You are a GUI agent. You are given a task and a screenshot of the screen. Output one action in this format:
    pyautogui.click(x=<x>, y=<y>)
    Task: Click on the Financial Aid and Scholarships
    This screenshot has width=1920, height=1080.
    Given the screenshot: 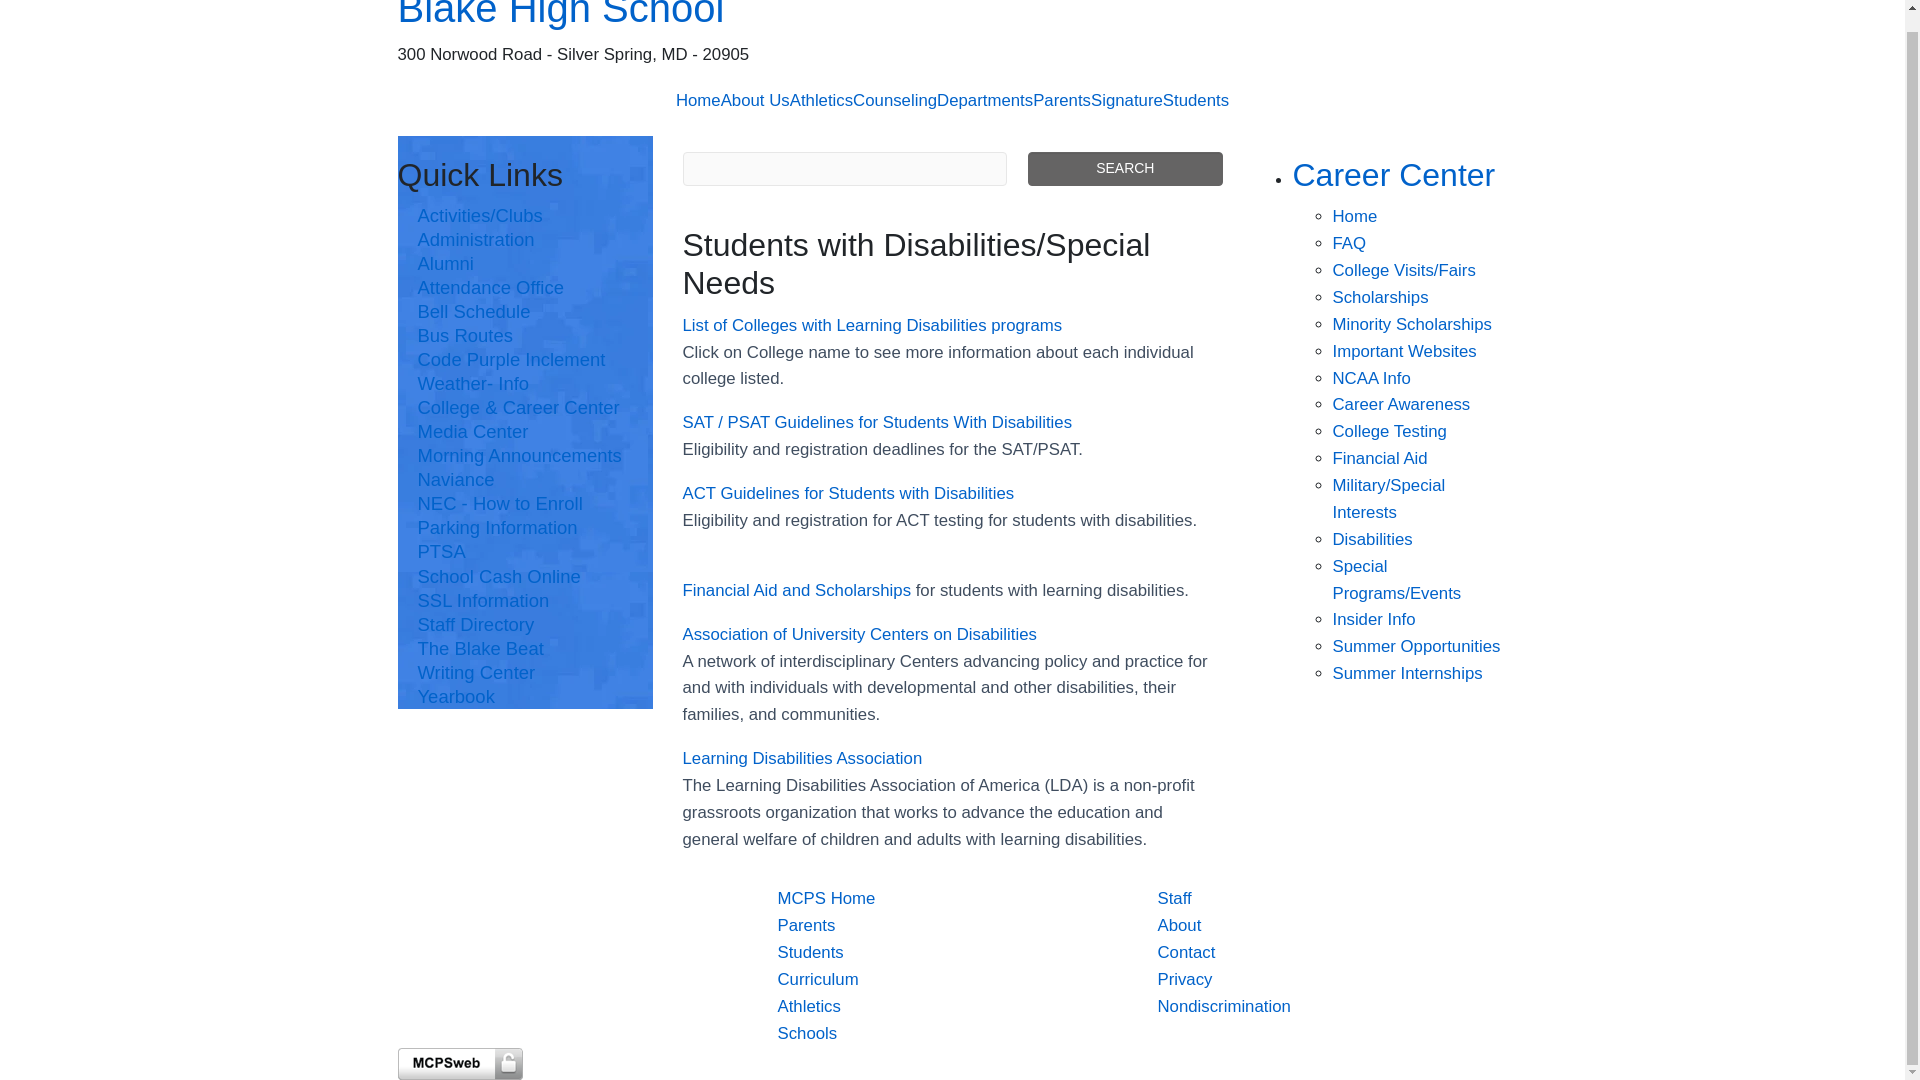 What is the action you would take?
    pyautogui.click(x=796, y=590)
    